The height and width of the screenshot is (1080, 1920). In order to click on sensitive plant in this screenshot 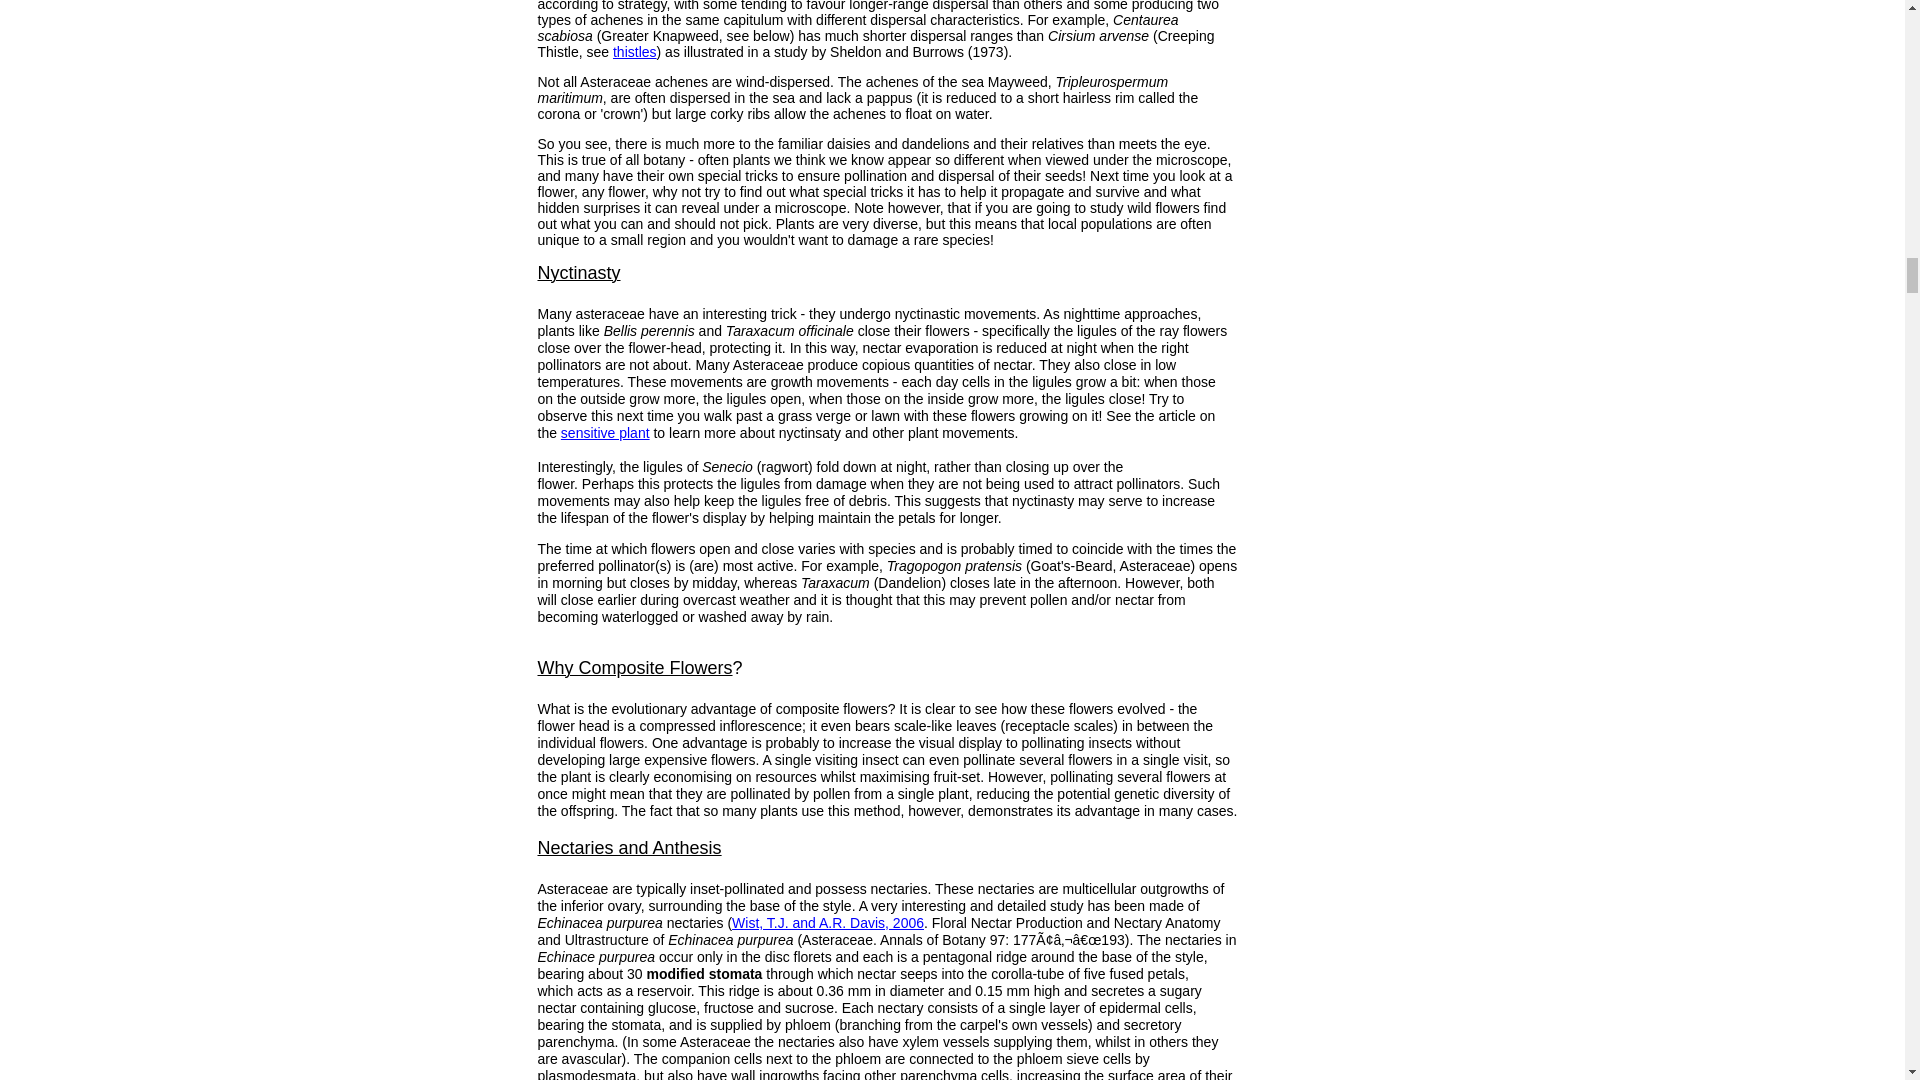, I will do `click(605, 432)`.